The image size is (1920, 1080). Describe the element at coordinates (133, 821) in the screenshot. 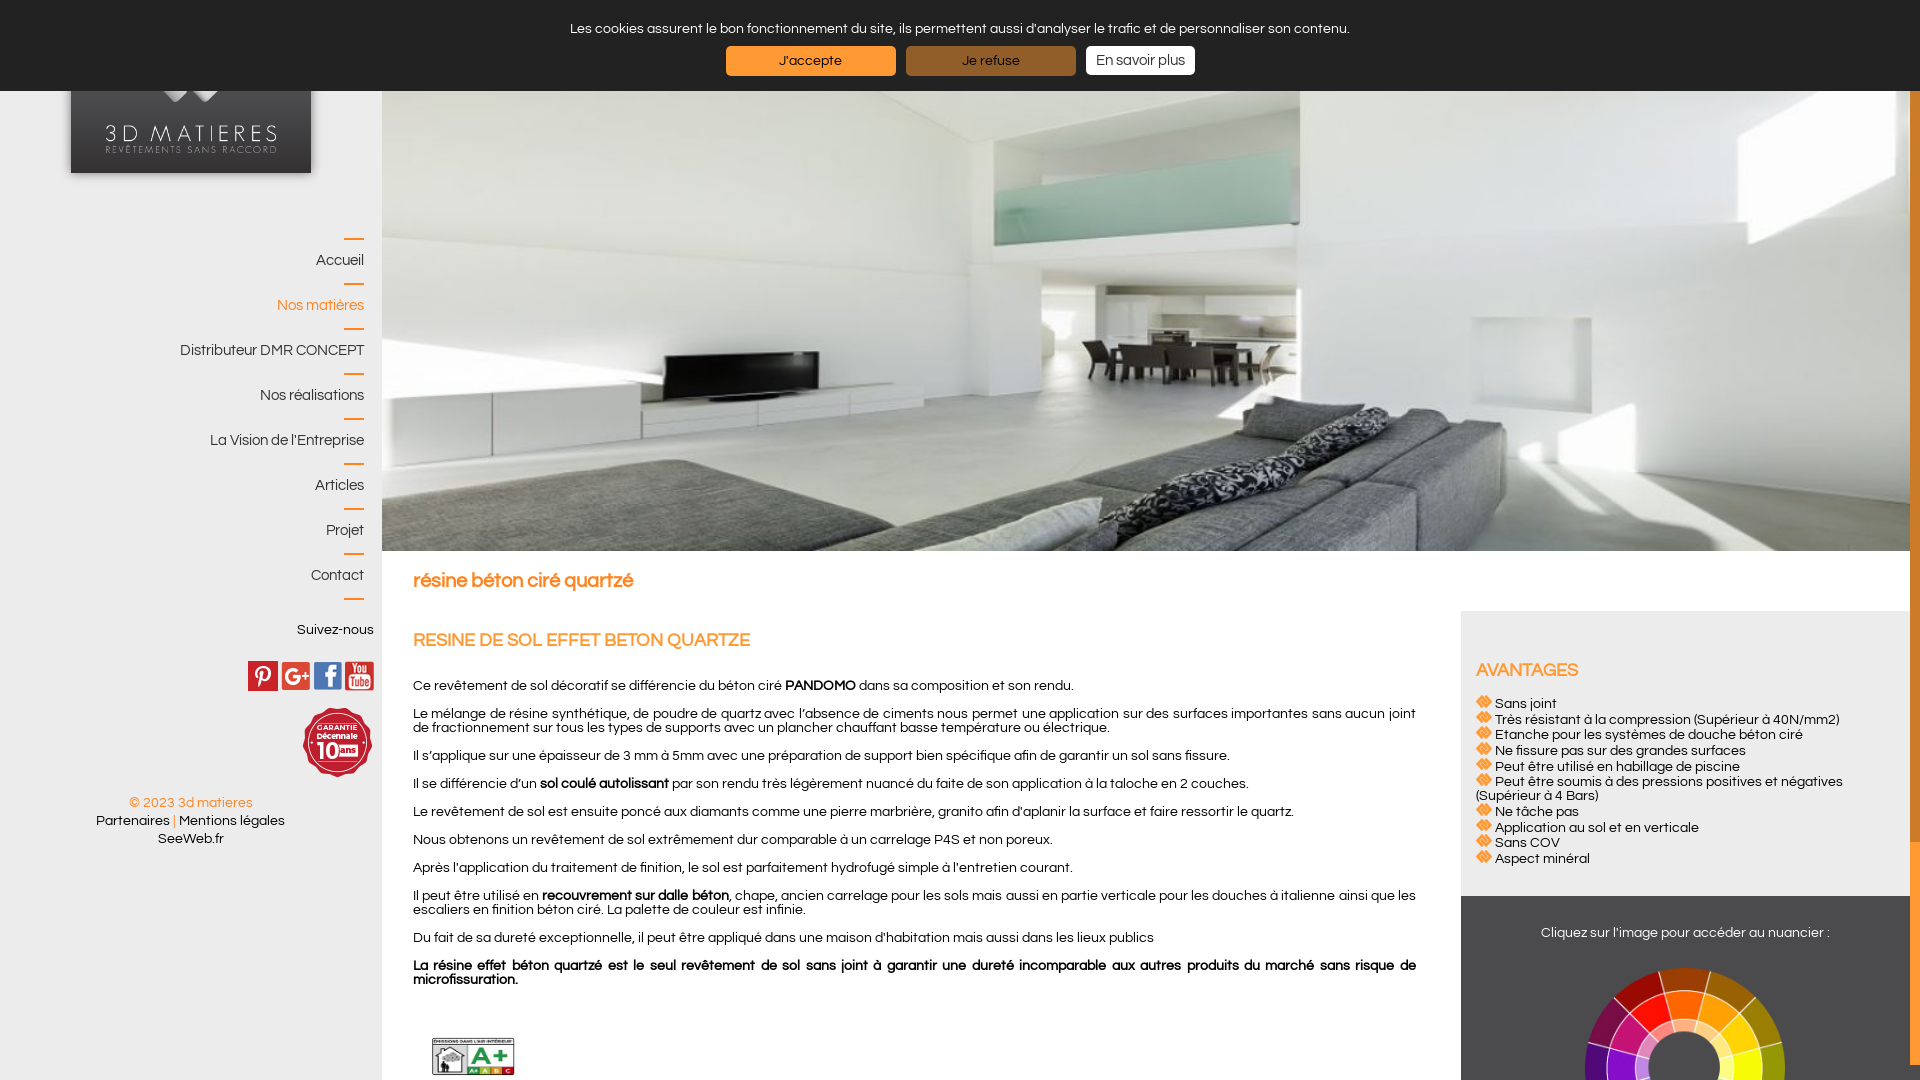

I see `Partenaires` at that location.